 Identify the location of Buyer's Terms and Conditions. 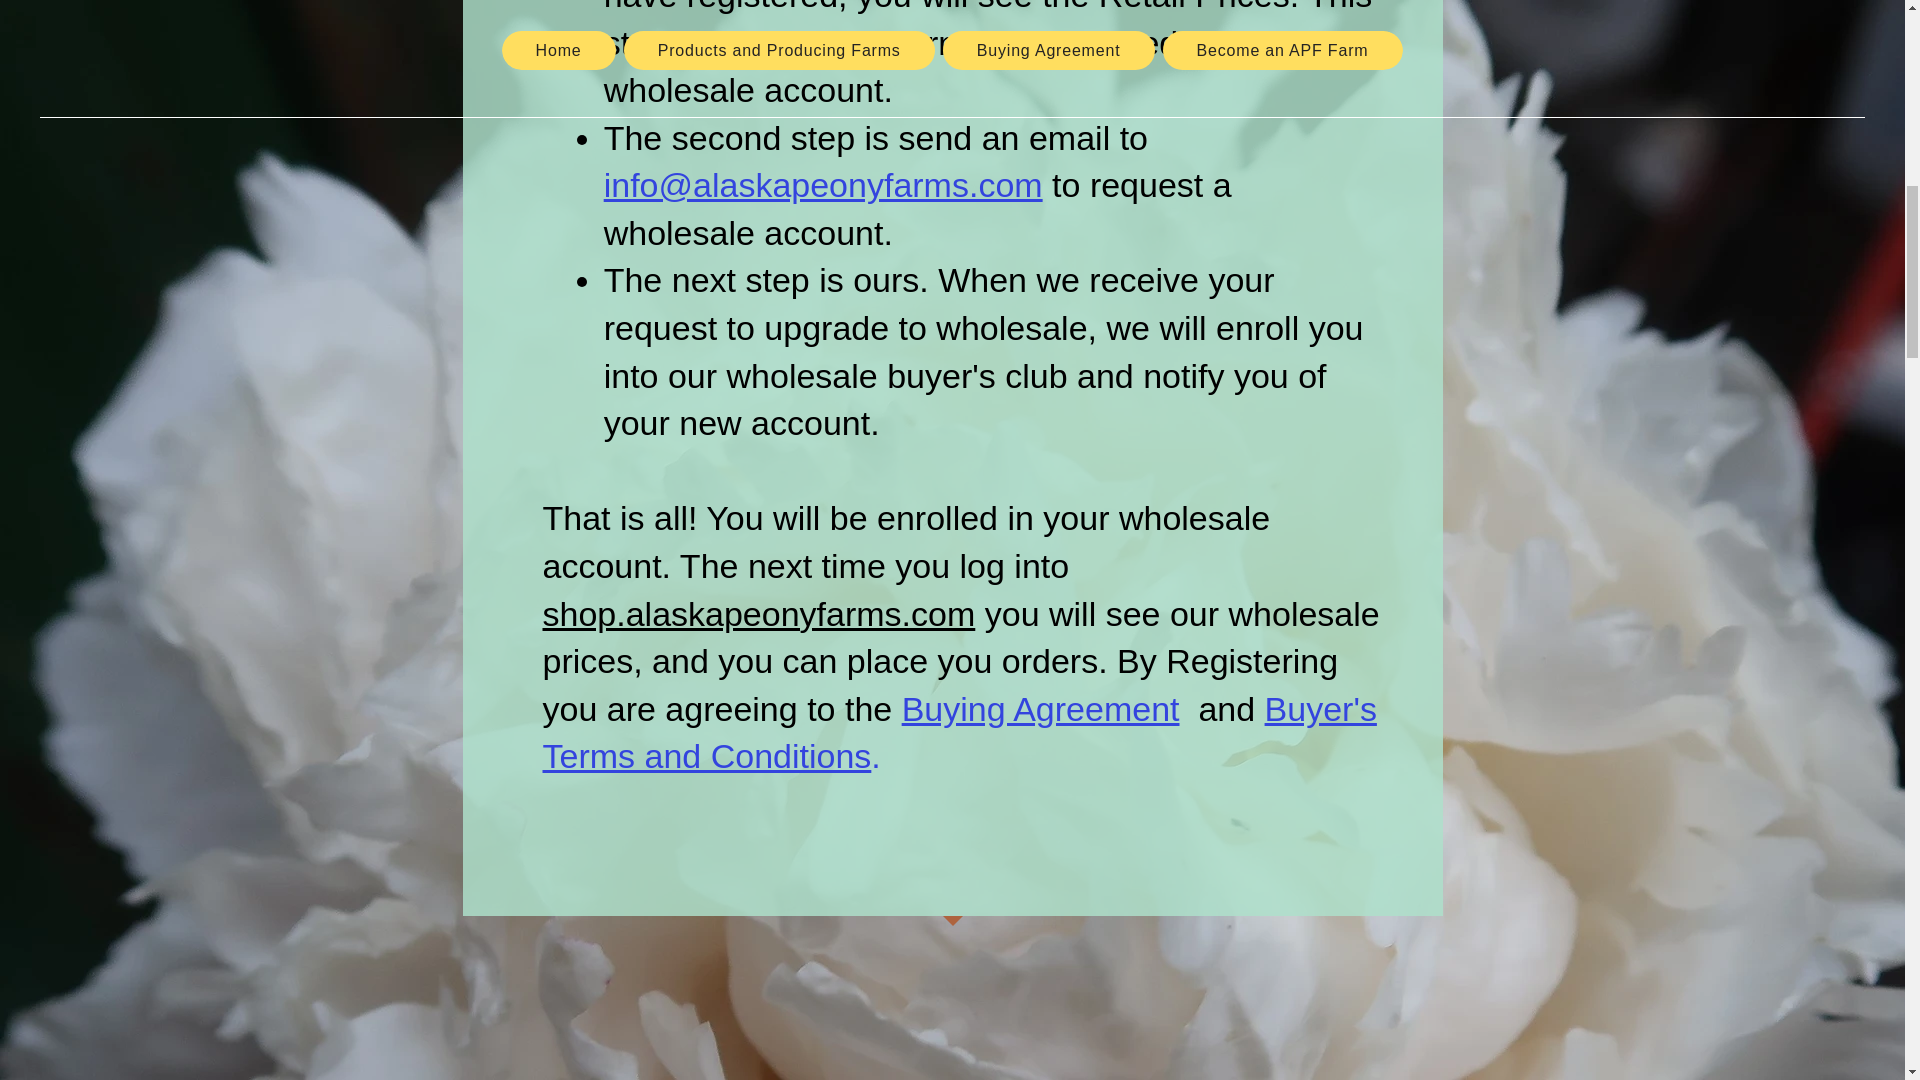
(958, 733).